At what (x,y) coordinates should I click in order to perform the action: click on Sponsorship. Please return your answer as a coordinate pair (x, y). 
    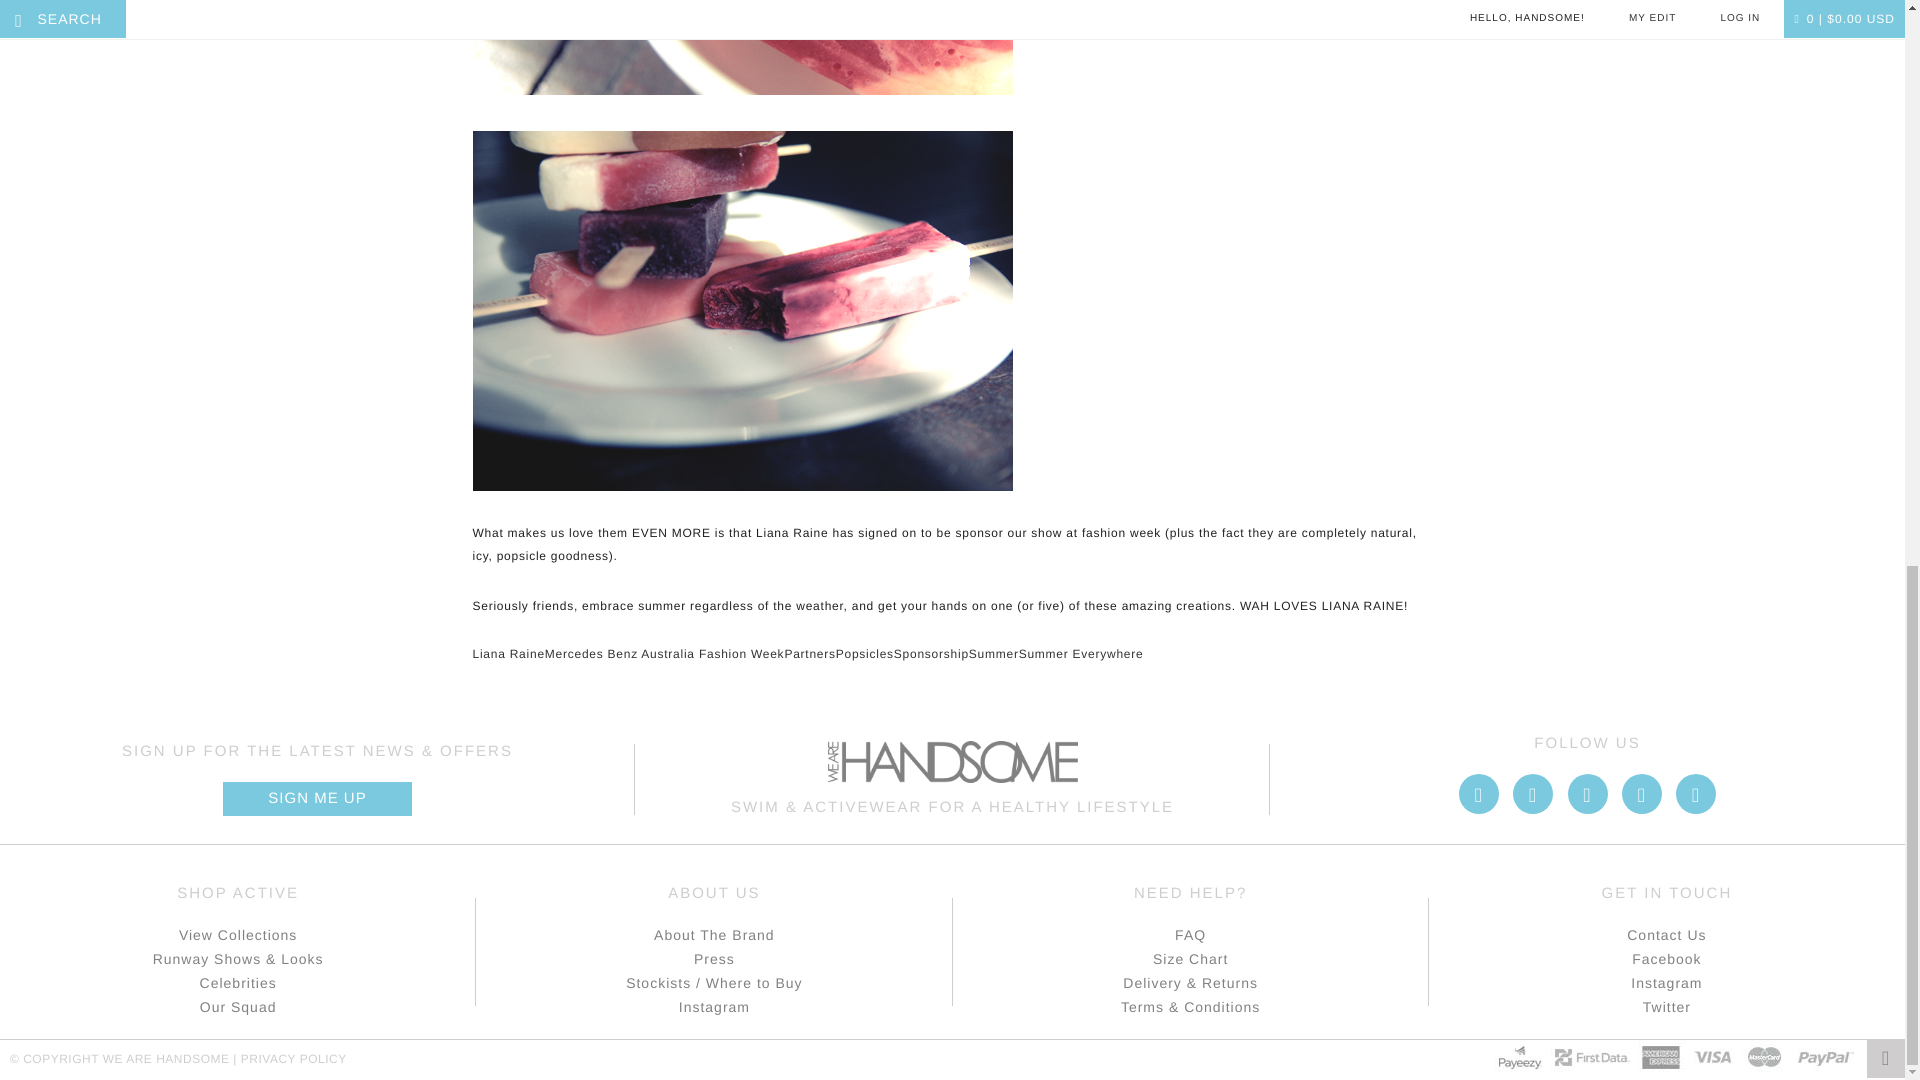
    Looking at the image, I should click on (932, 653).